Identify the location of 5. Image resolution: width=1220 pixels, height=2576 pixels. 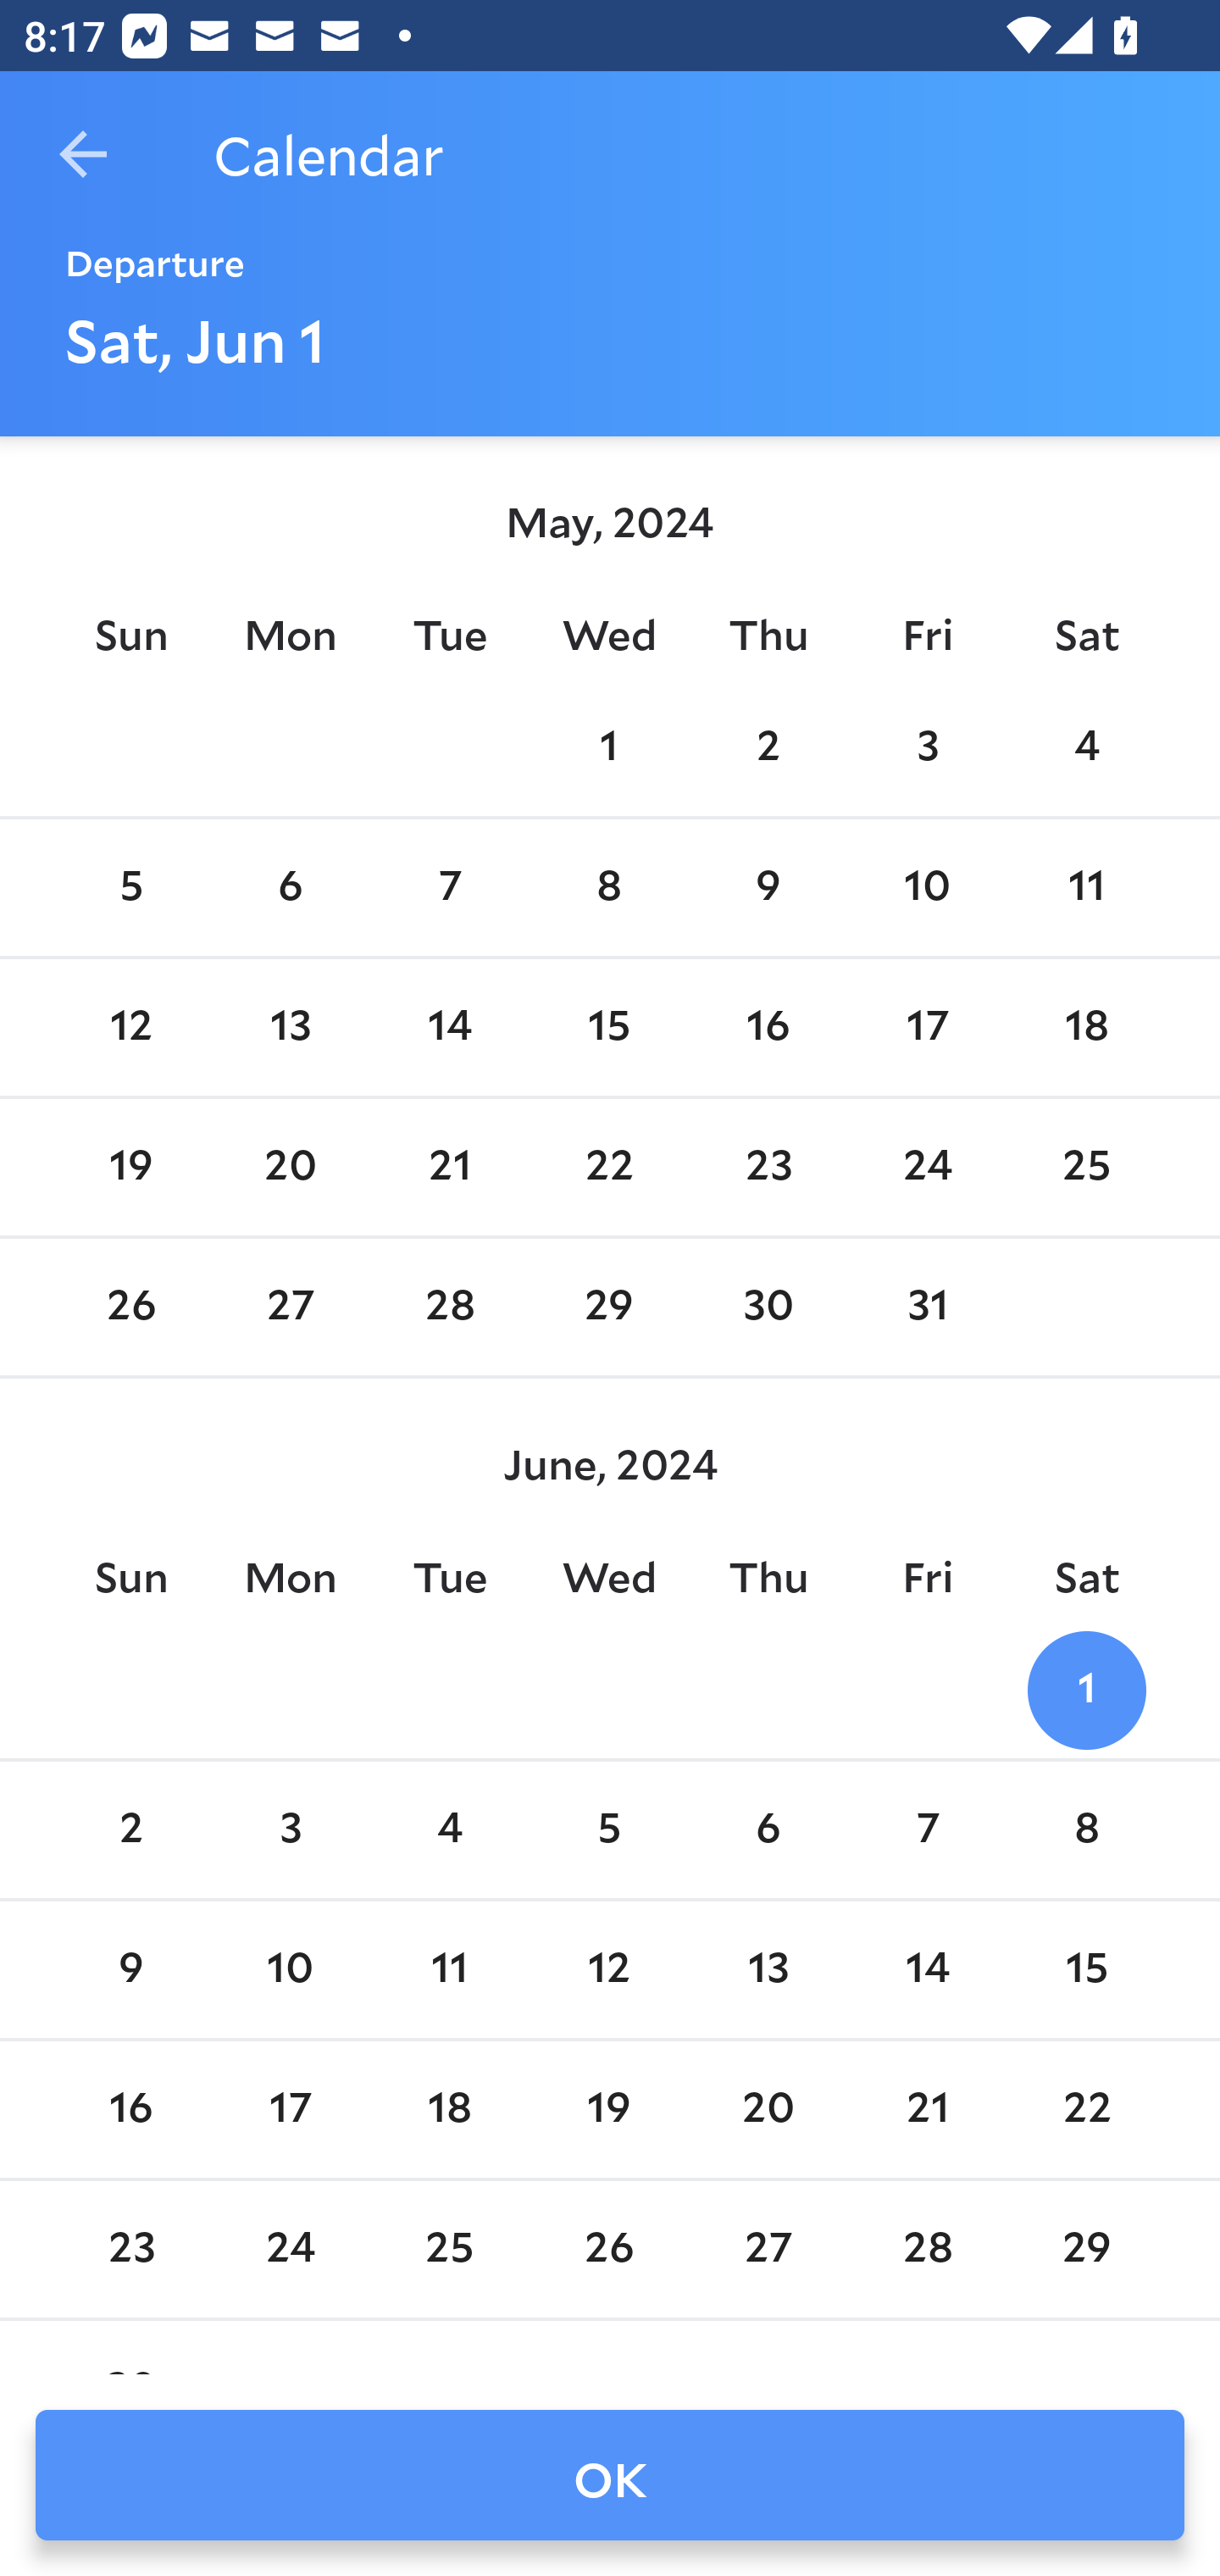
(130, 888).